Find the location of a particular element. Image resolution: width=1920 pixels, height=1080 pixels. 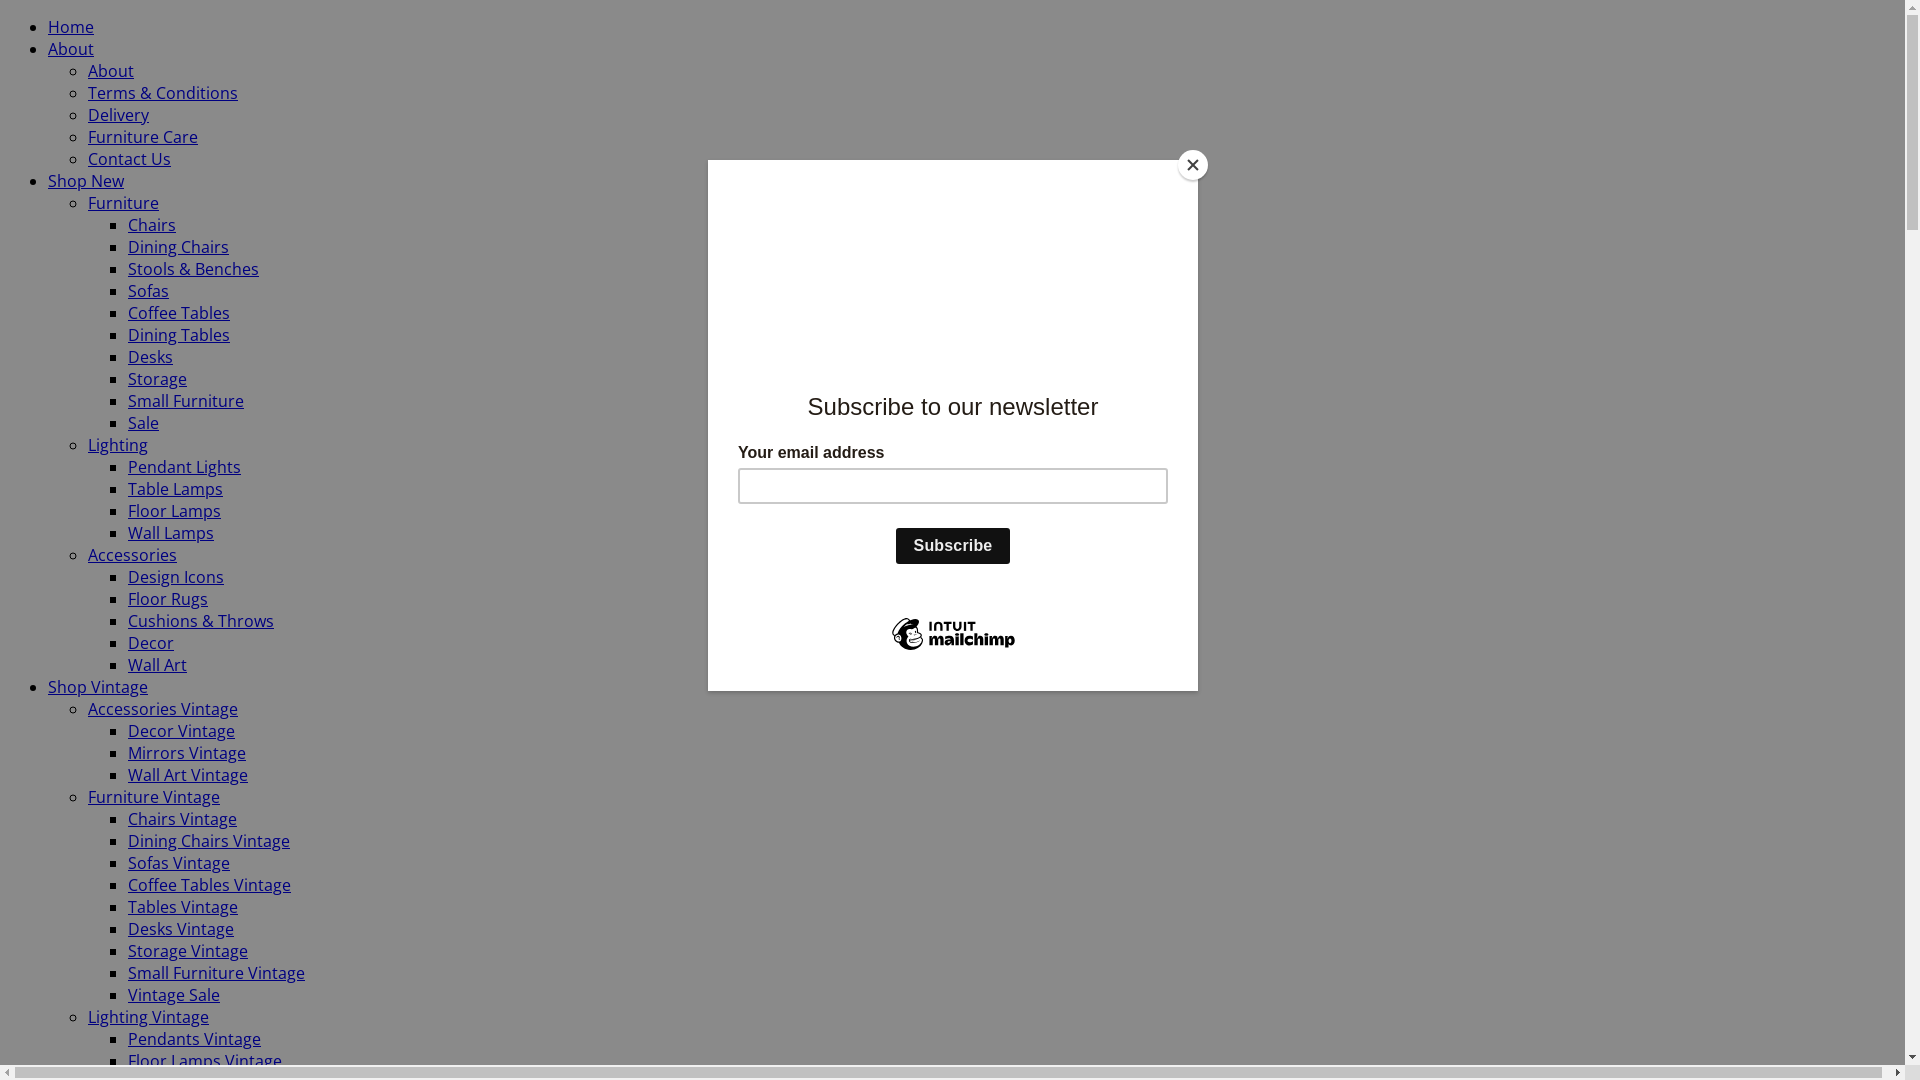

Dining Chairs Vintage is located at coordinates (209, 841).